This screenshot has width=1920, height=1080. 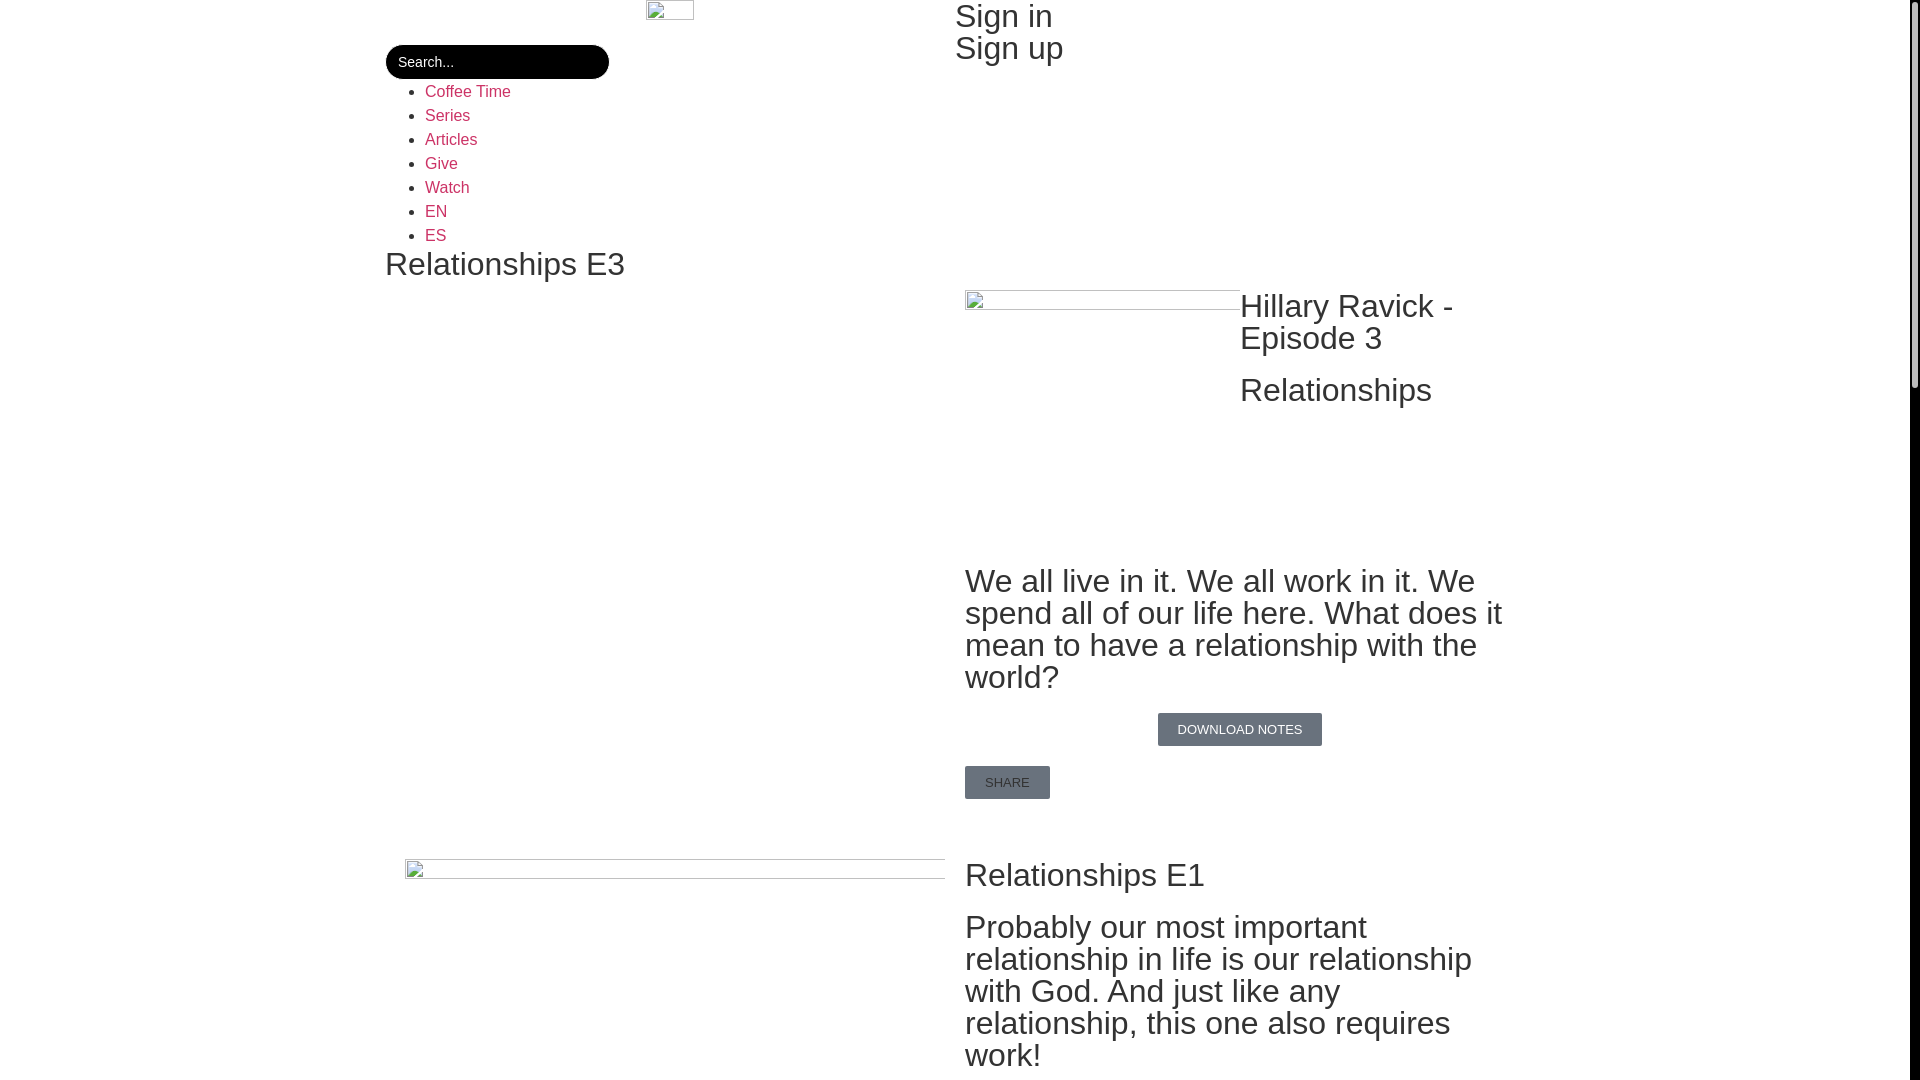 I want to click on Articles, so click(x=690, y=140).